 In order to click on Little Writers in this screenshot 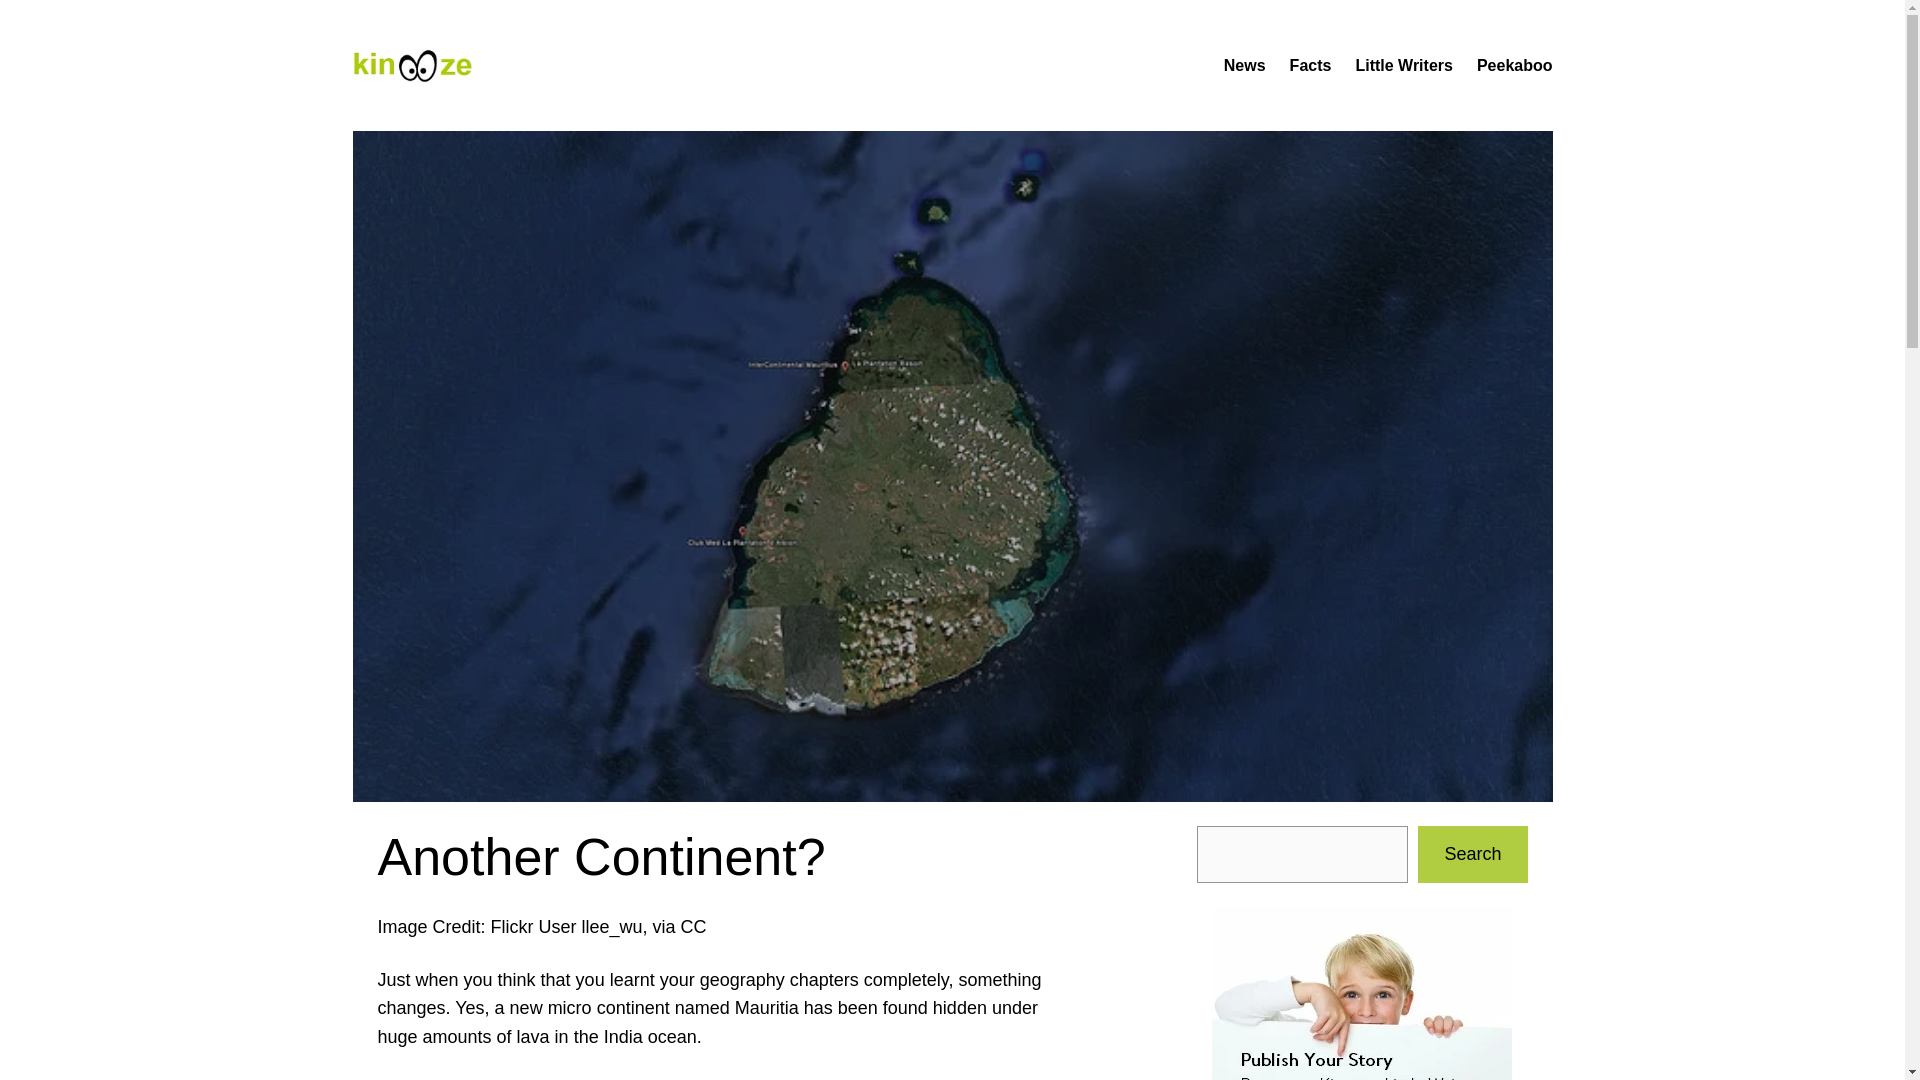, I will do `click(1404, 65)`.